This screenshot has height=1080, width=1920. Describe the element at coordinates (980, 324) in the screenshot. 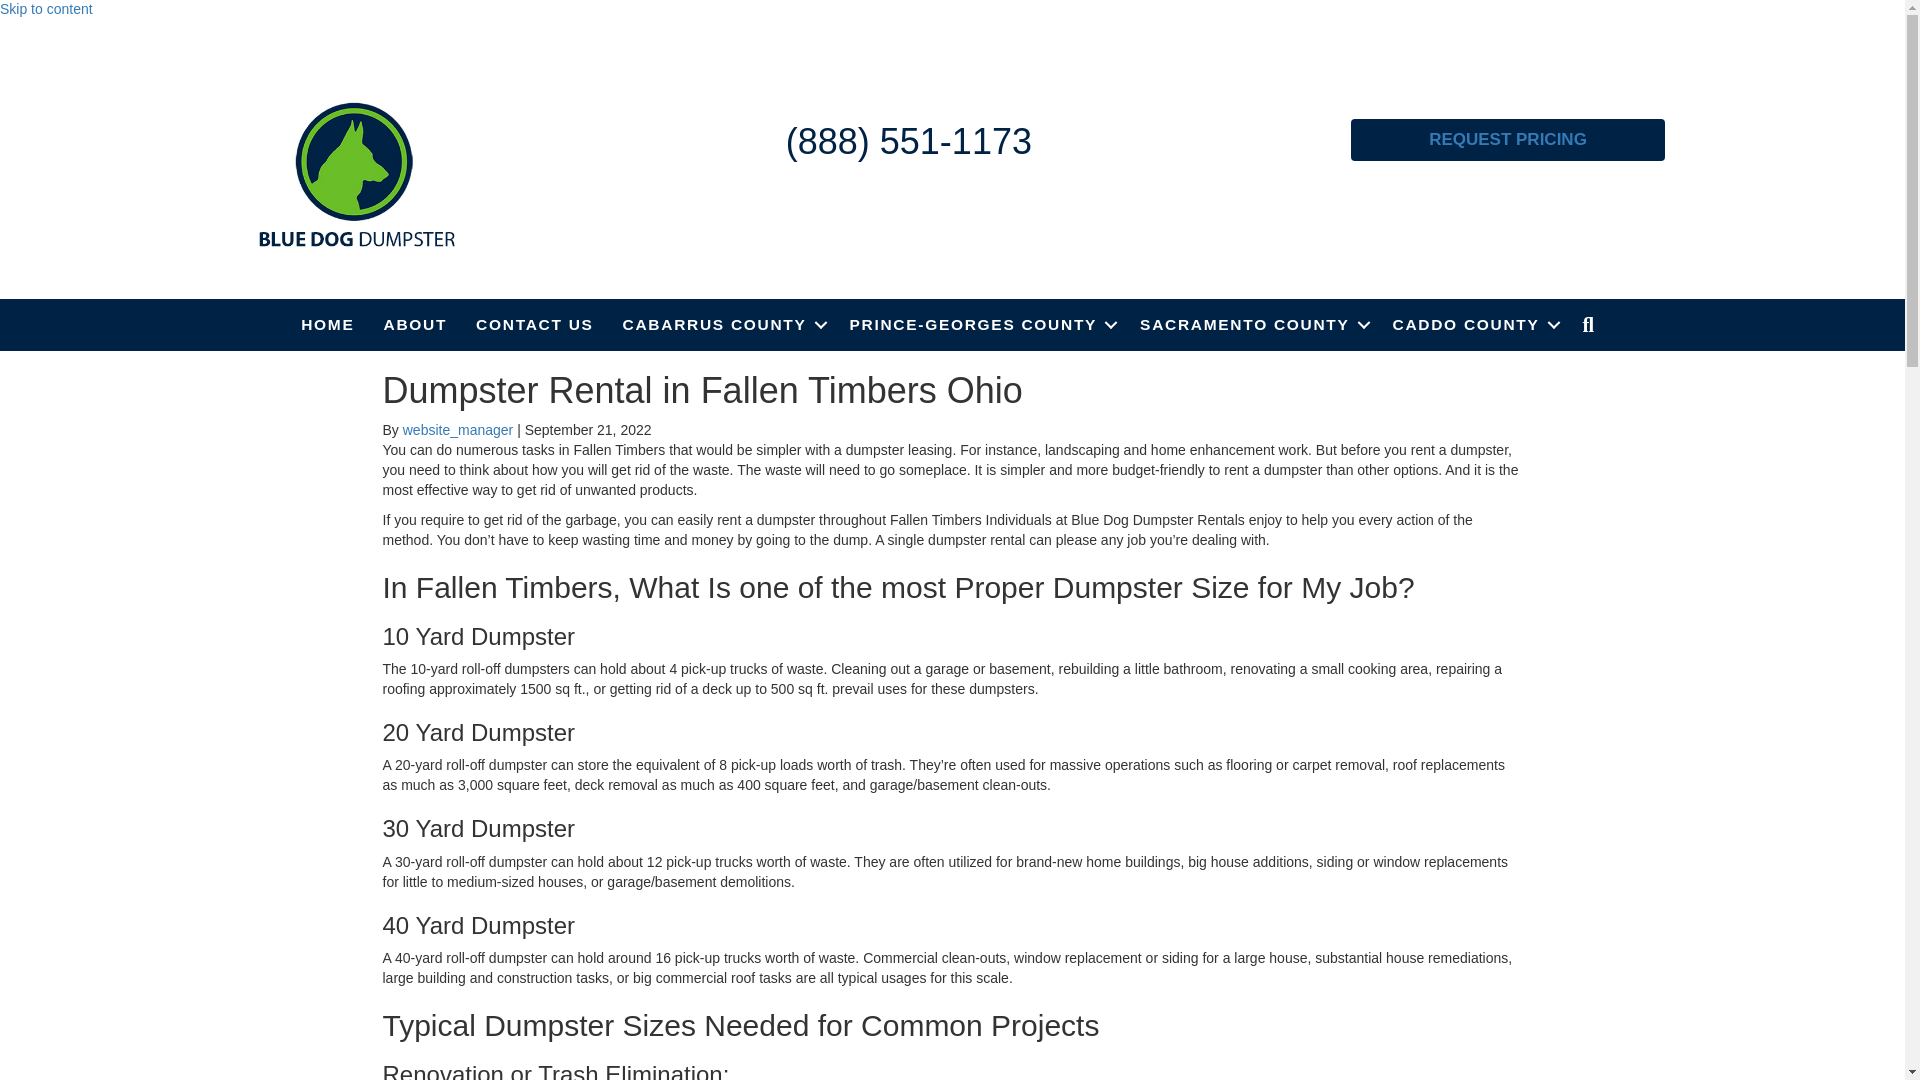

I see `PRINCE-GEORGES COUNTY` at that location.